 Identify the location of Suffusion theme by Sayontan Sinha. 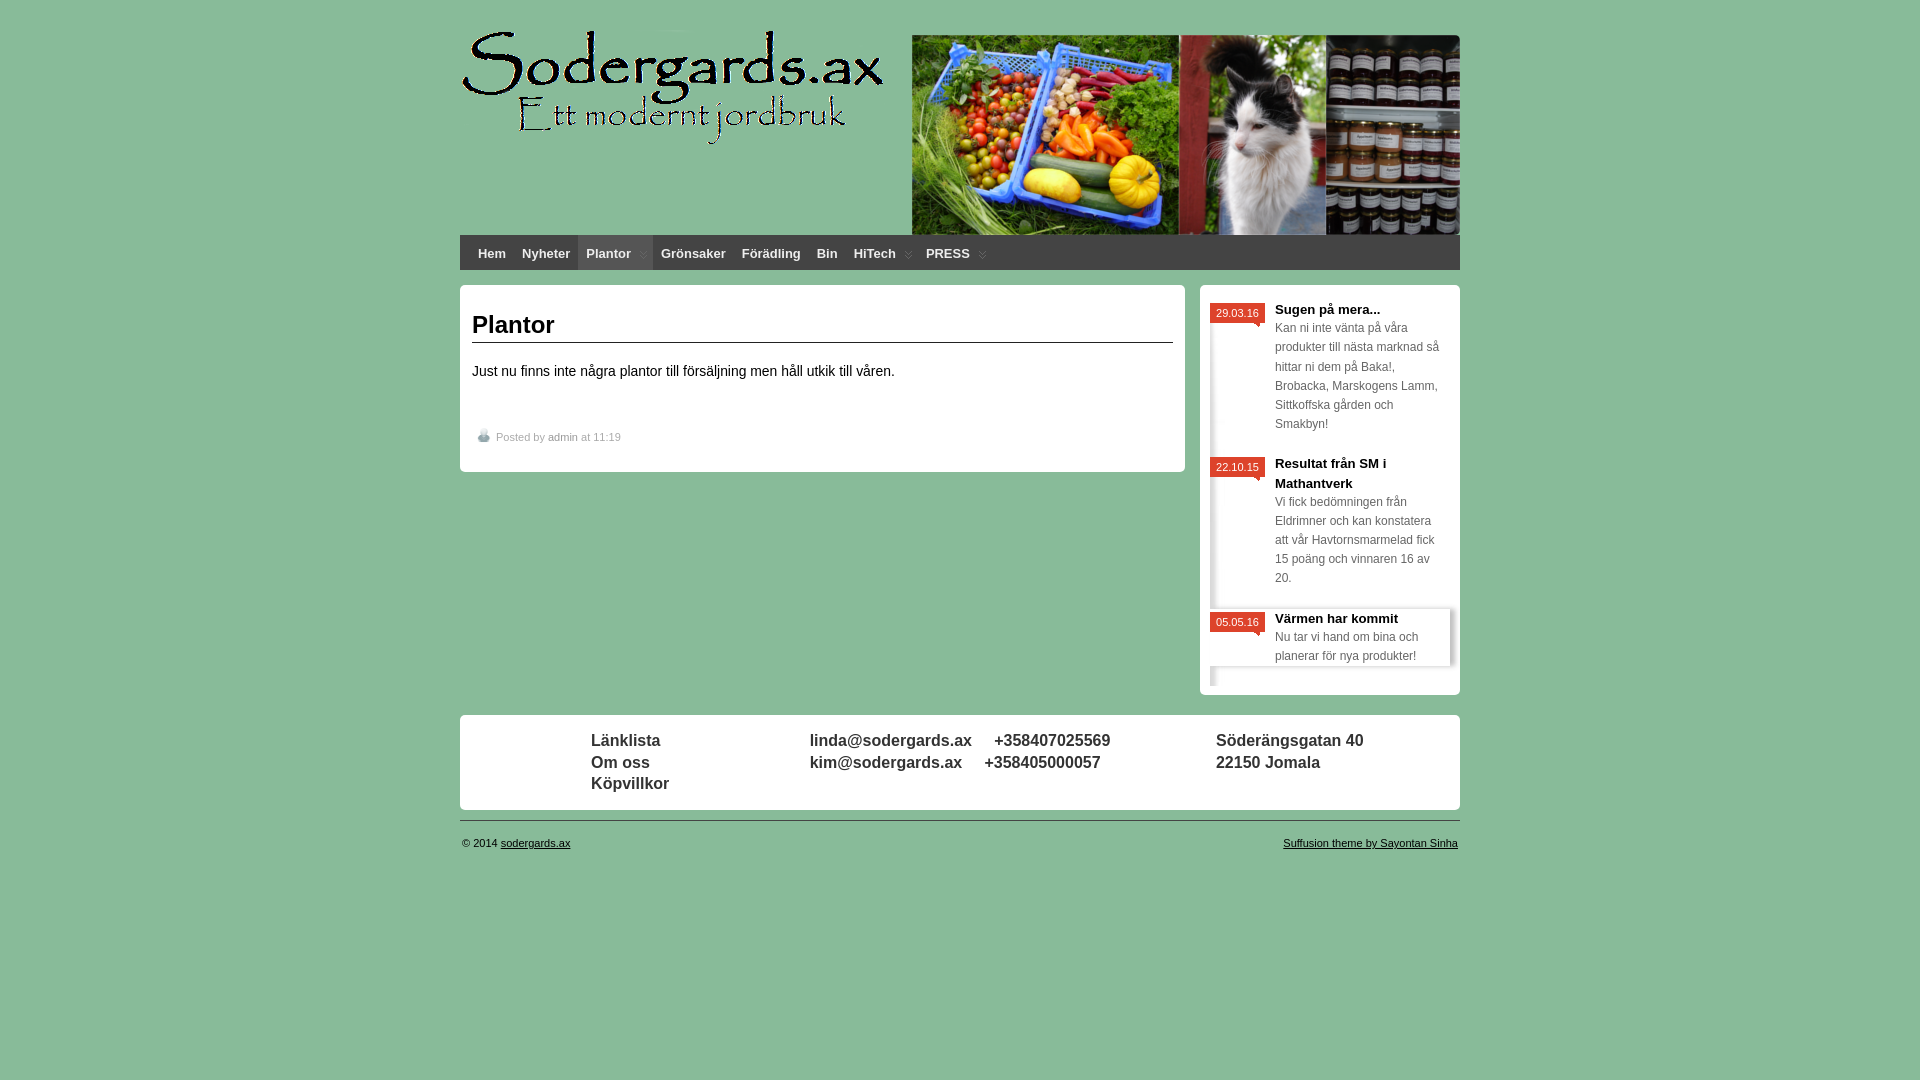
(1370, 843).